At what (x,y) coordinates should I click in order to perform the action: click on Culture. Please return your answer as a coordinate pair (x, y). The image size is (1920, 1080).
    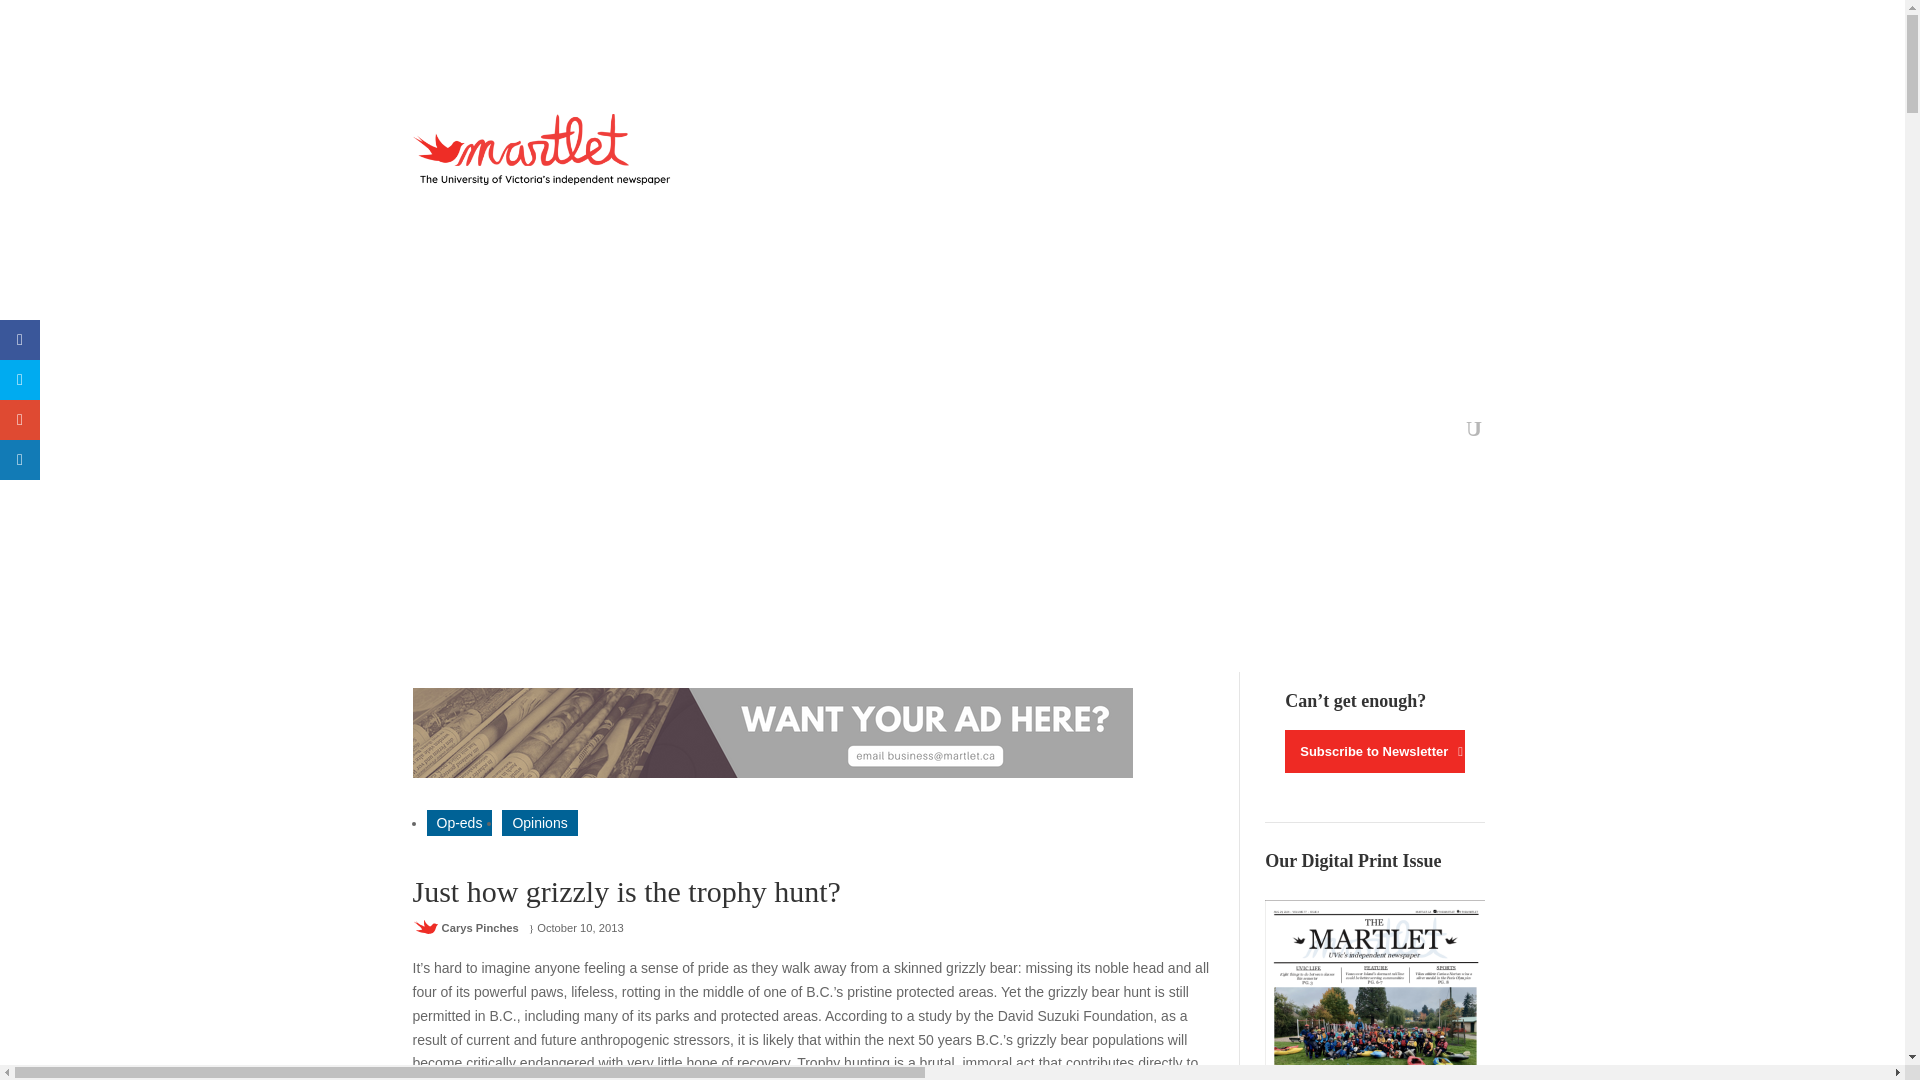
    Looking at the image, I should click on (646, 432).